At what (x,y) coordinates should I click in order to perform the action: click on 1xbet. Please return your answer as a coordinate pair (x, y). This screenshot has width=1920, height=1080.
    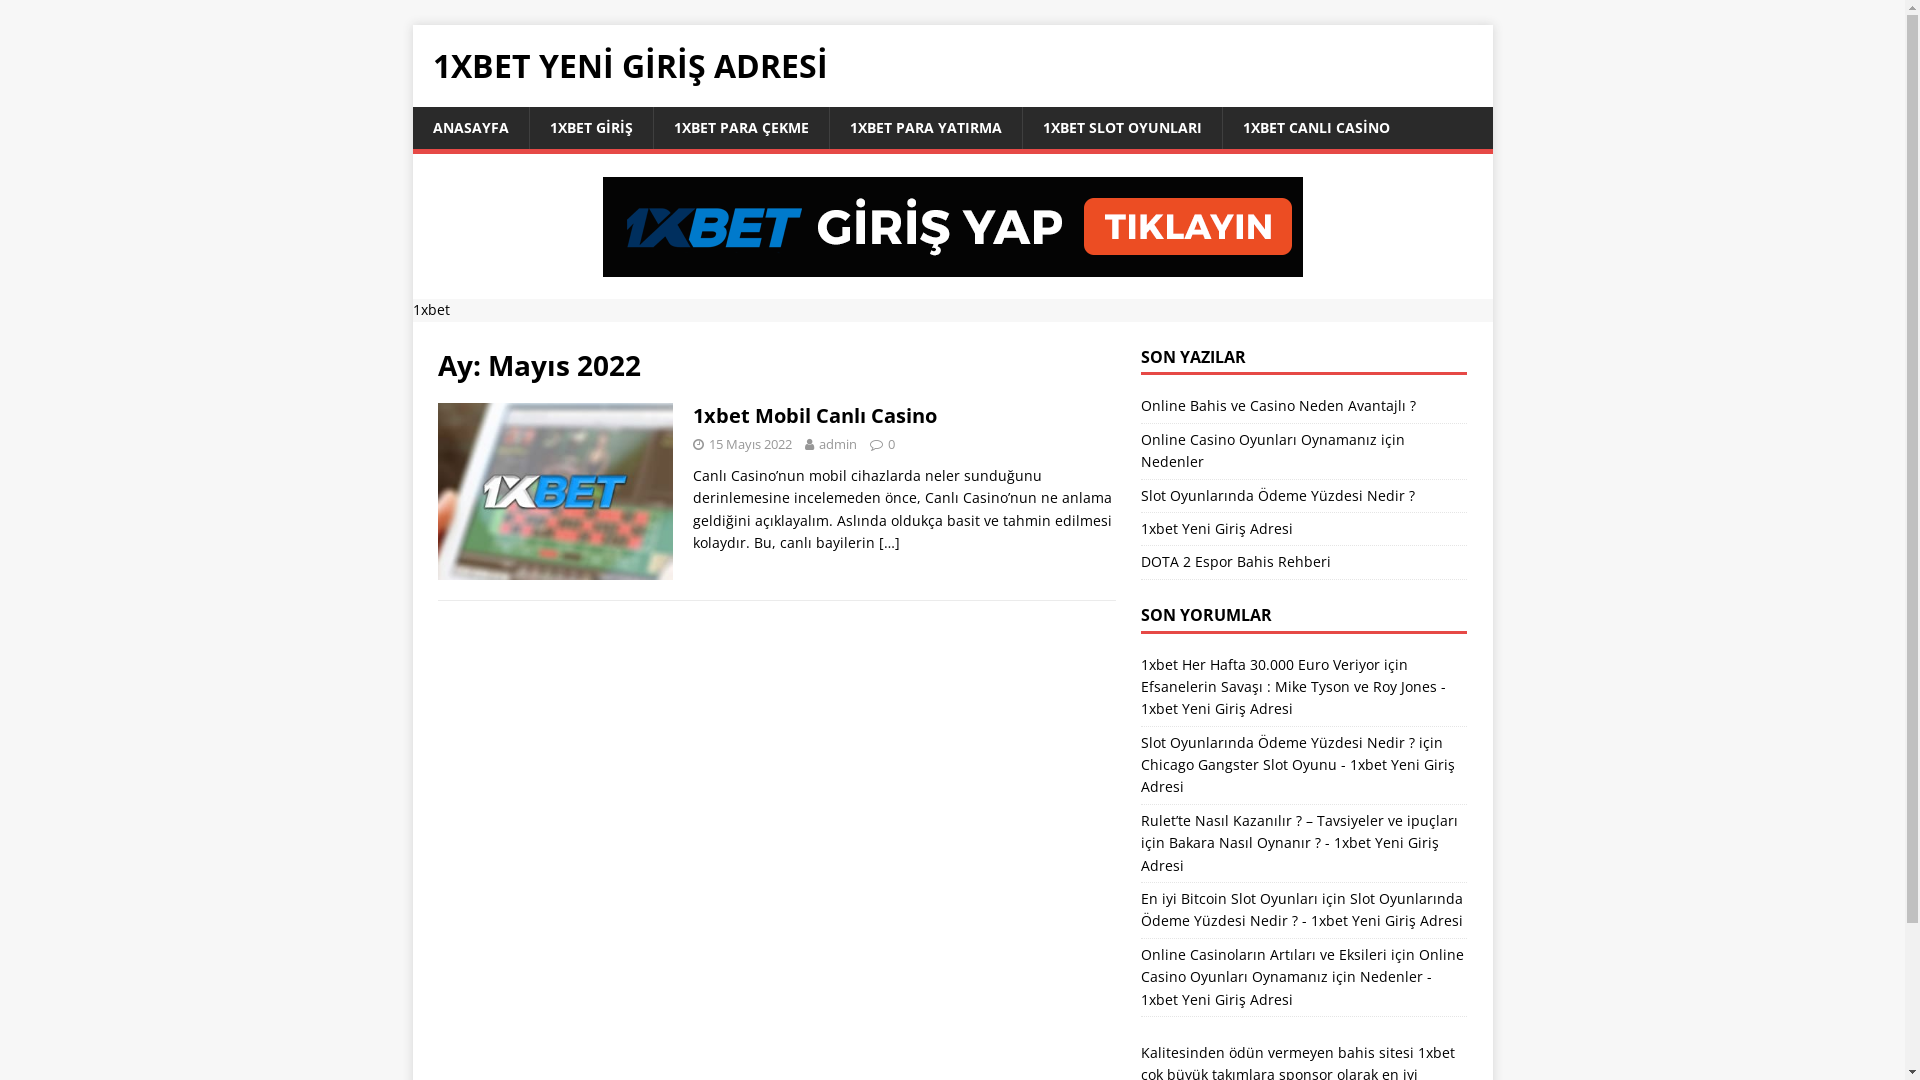
    Looking at the image, I should click on (430, 310).